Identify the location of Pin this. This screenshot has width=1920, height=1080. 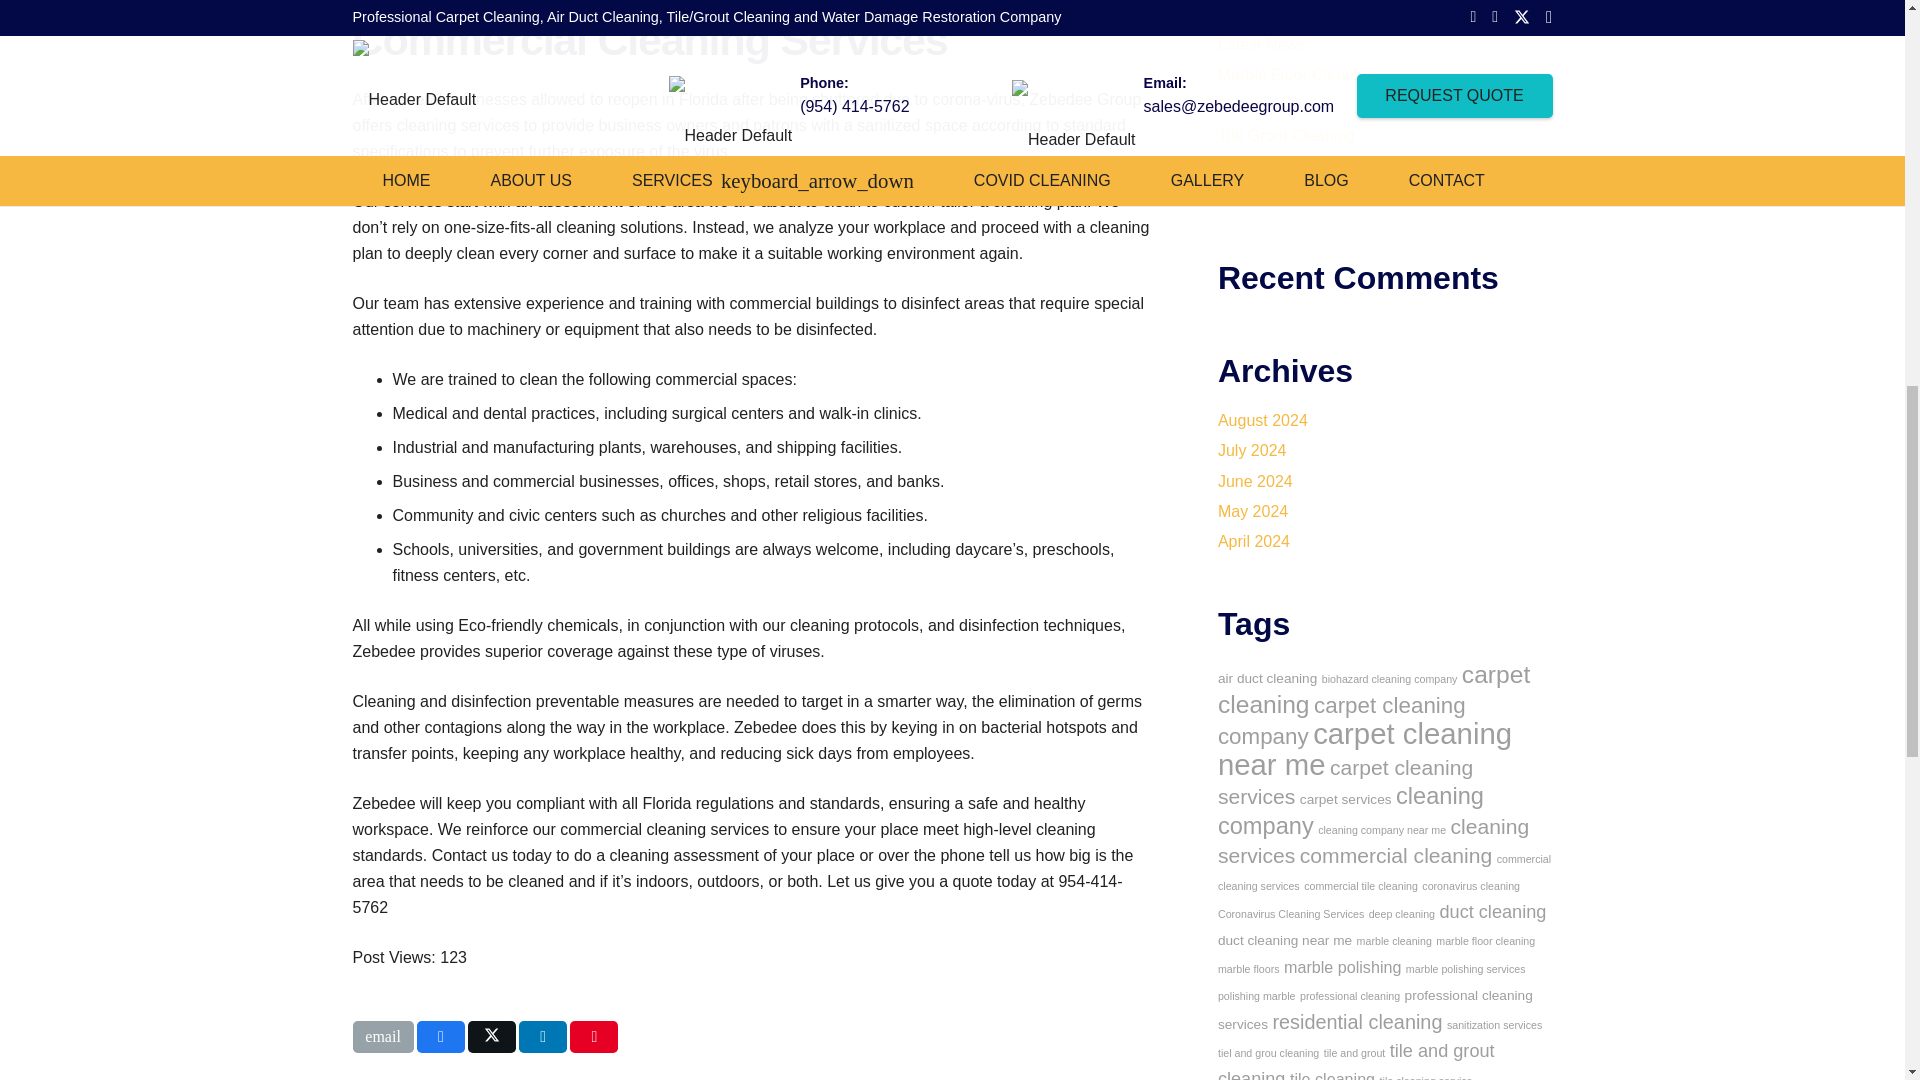
(594, 1036).